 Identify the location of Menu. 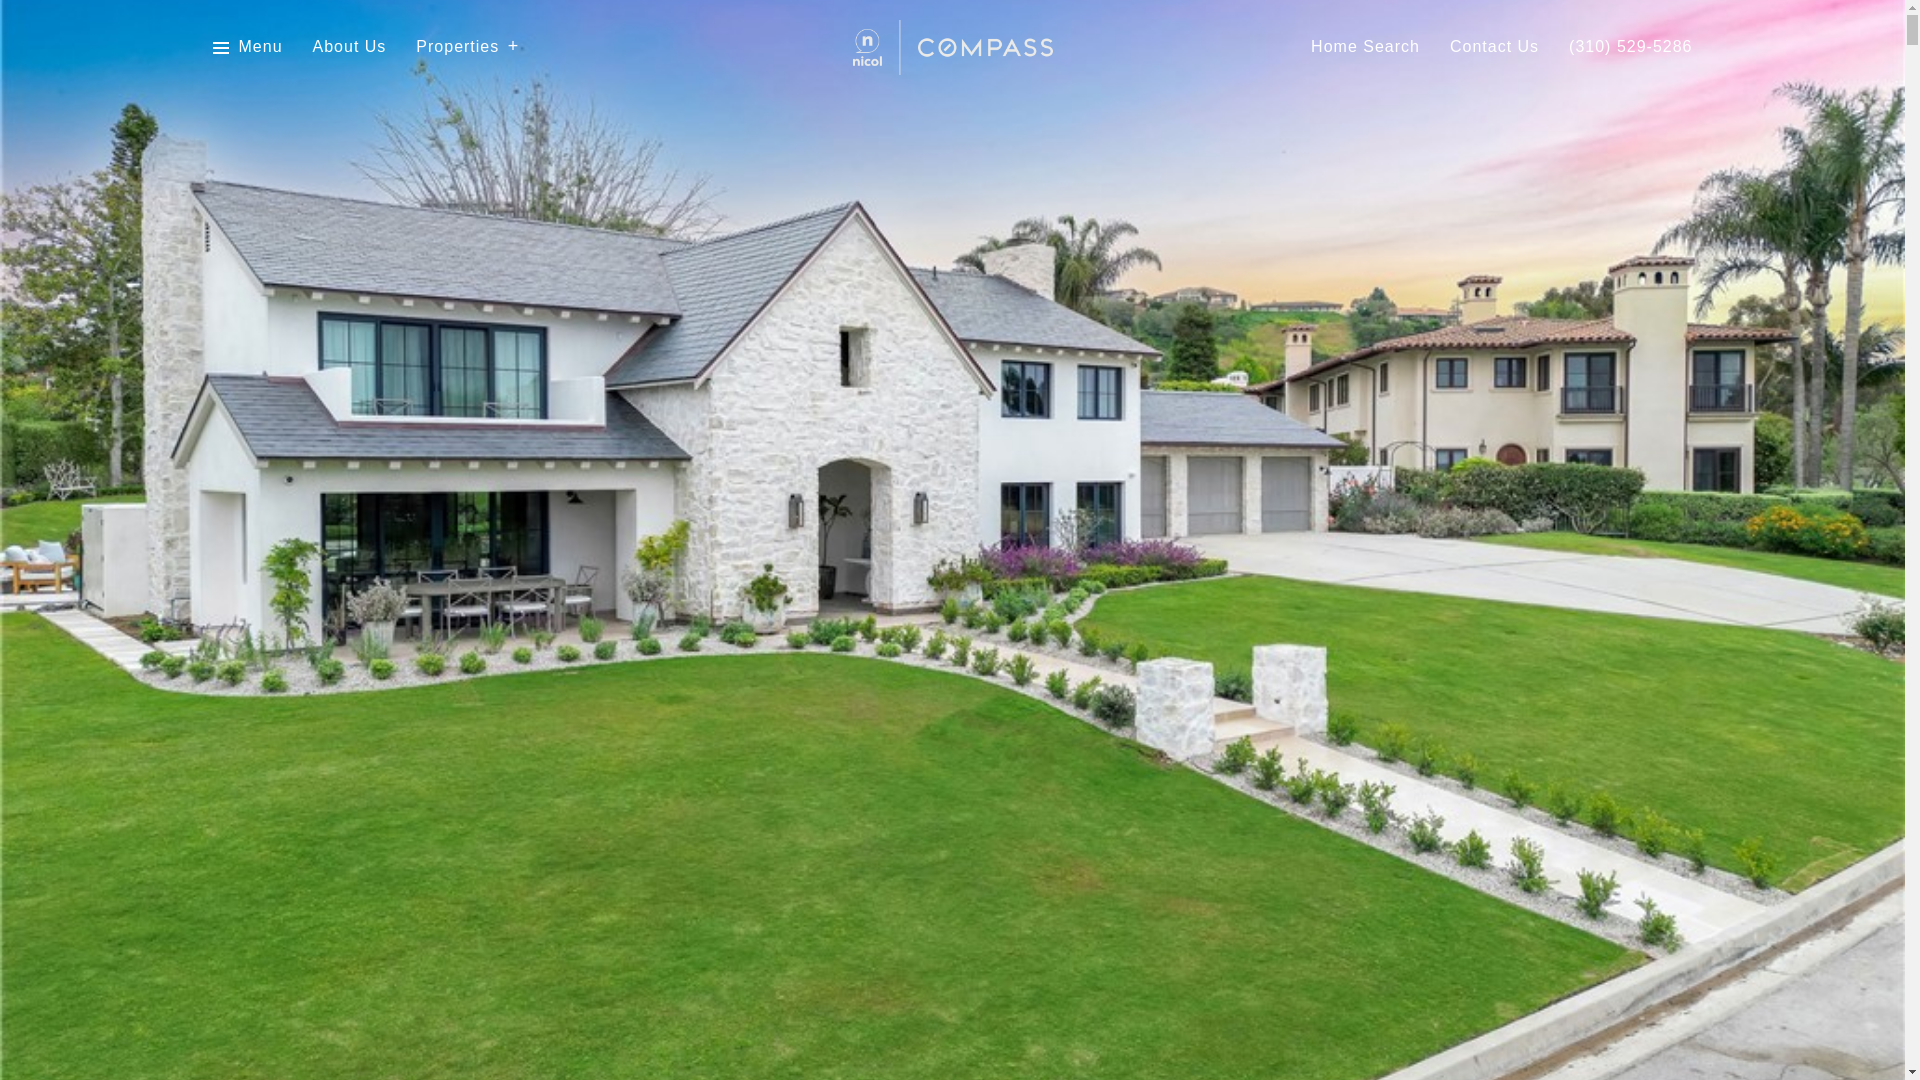
(246, 47).